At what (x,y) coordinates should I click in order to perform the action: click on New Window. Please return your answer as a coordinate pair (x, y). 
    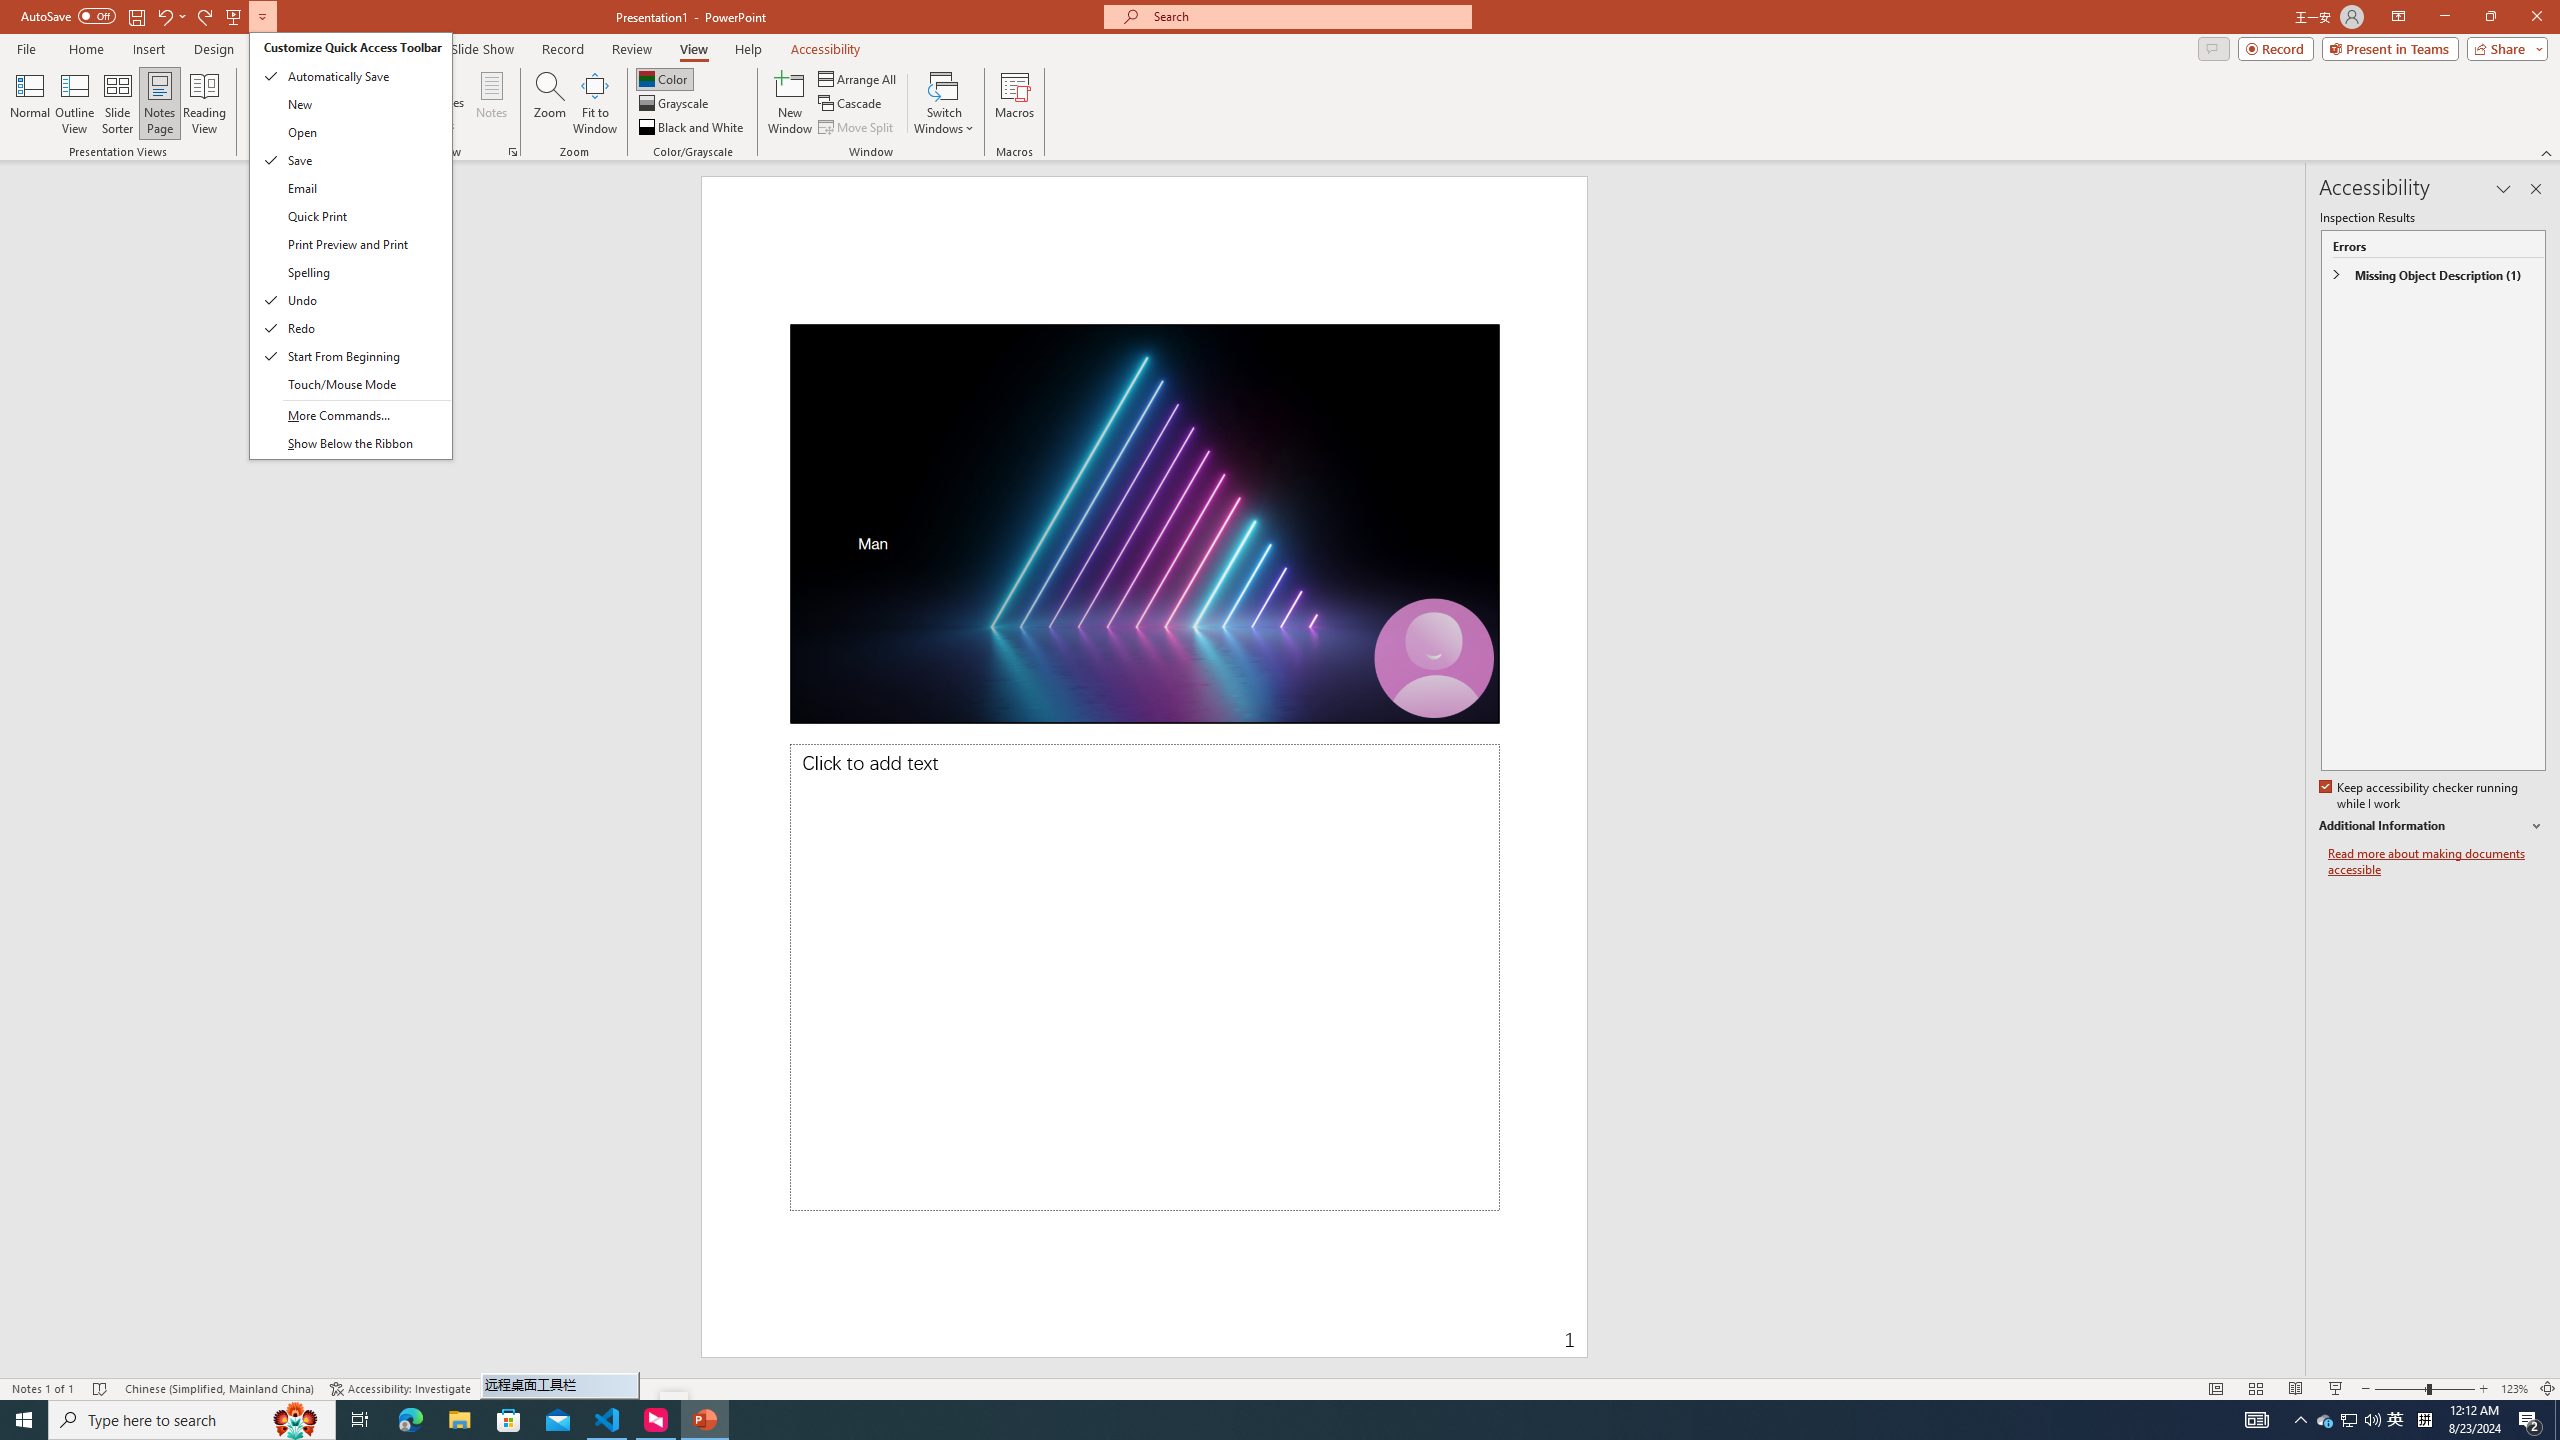
    Looking at the image, I should click on (790, 103).